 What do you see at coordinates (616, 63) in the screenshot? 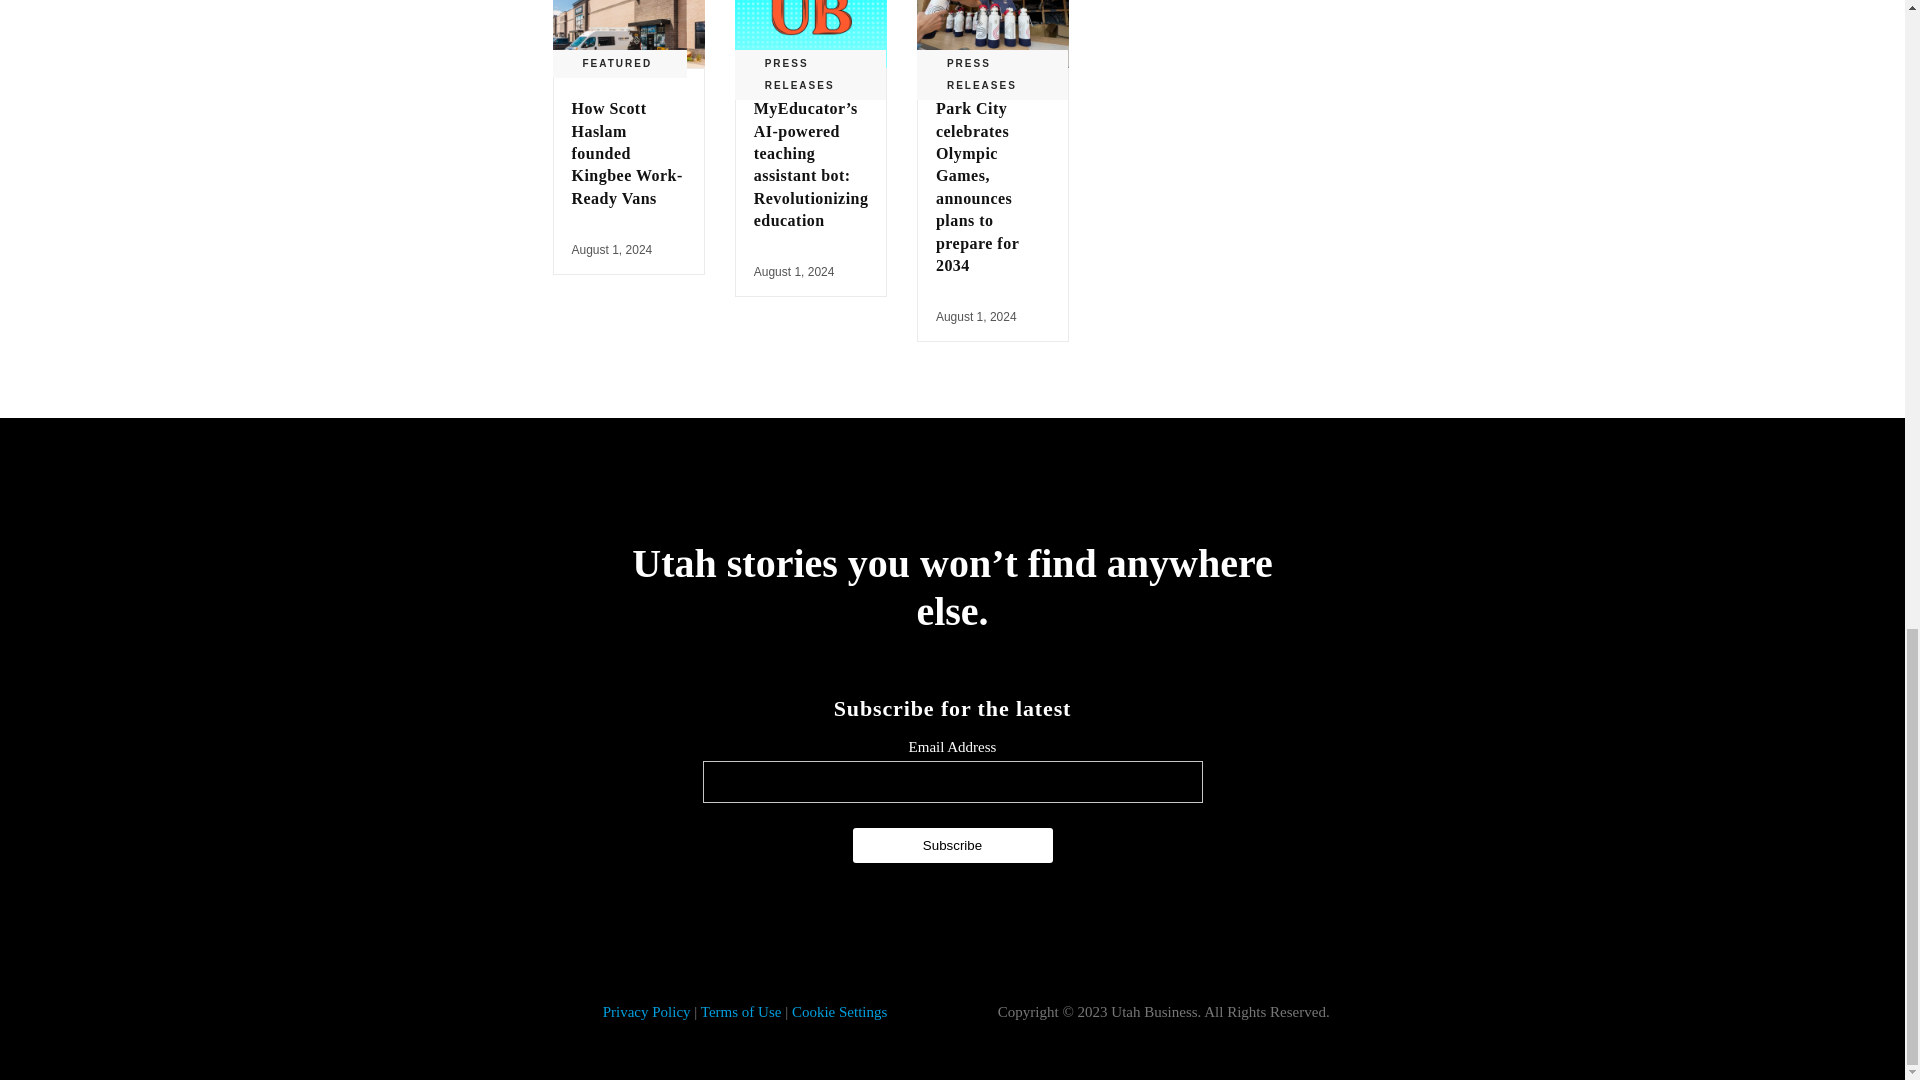
I see `FEATURED` at bounding box center [616, 63].